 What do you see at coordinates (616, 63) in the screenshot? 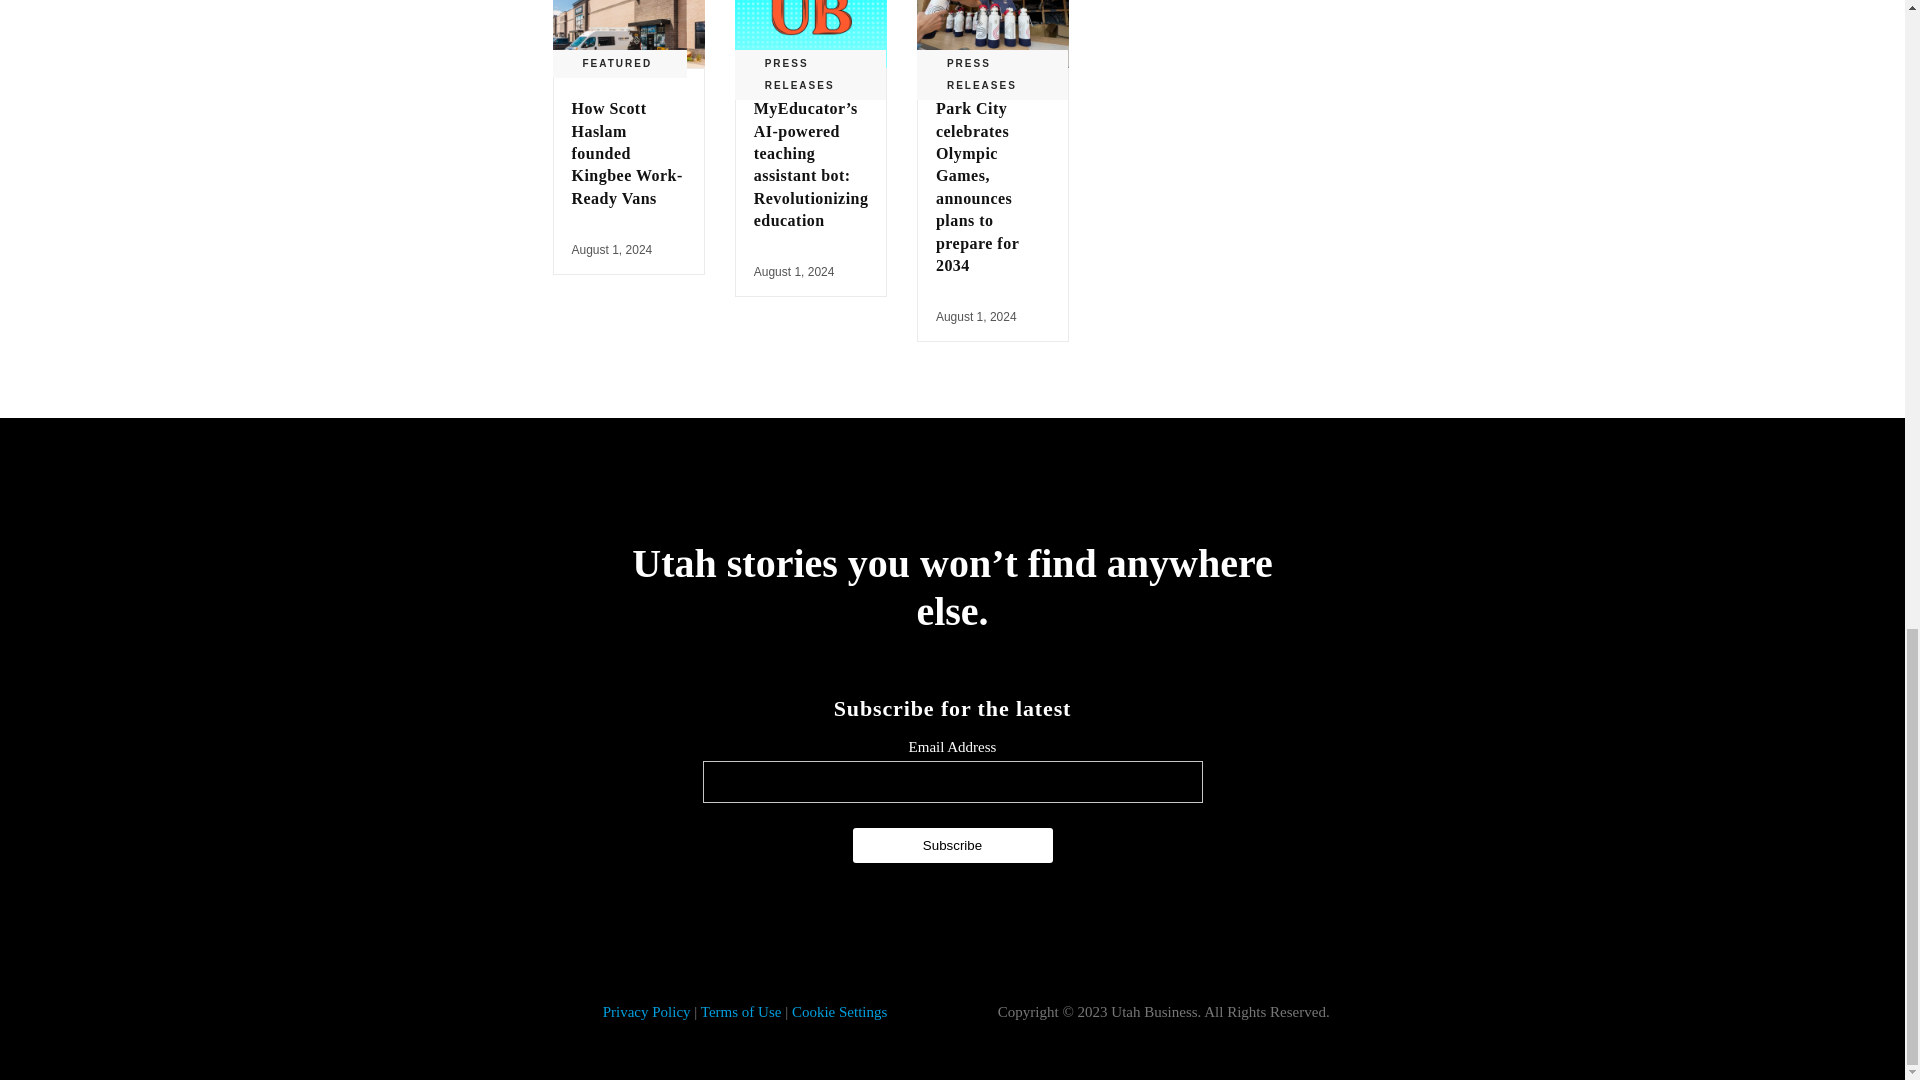
I see `FEATURED` at bounding box center [616, 63].